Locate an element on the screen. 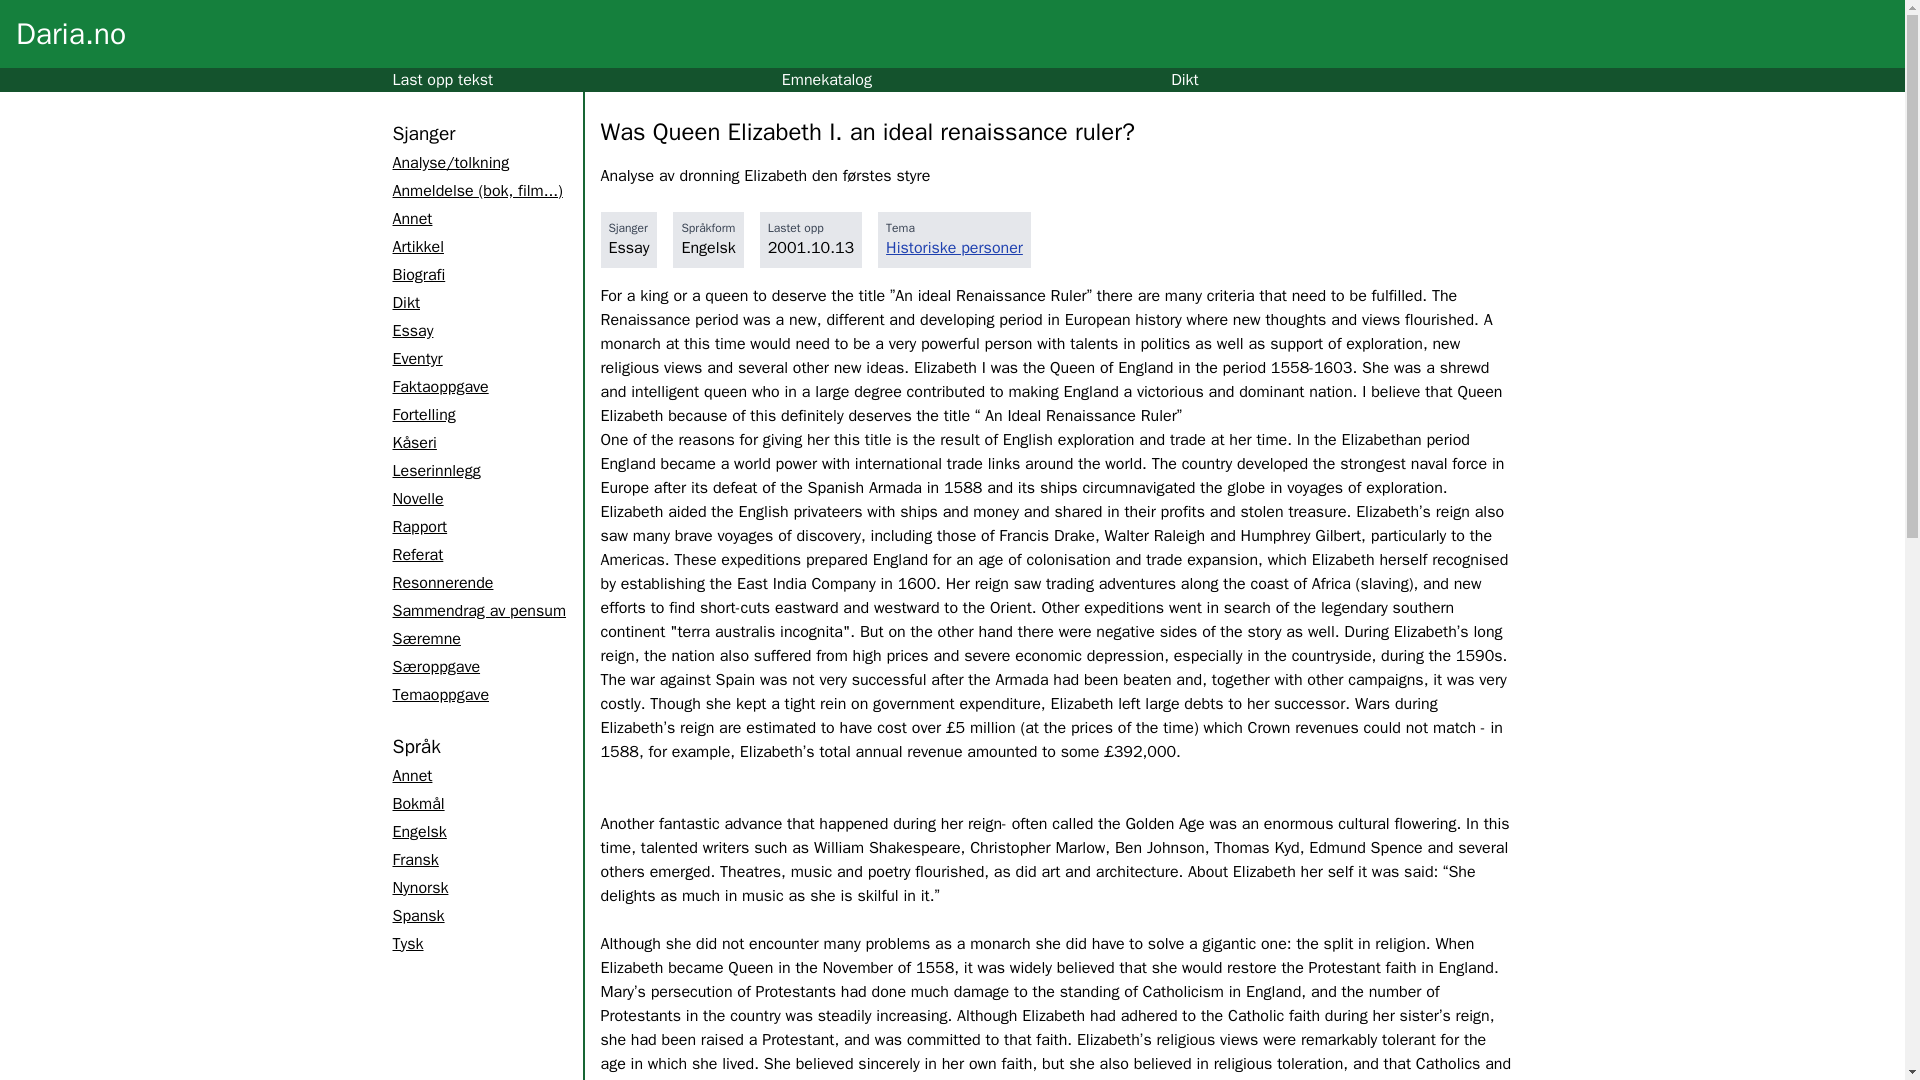 The image size is (1920, 1080). Last opp tekst is located at coordinates (442, 80).